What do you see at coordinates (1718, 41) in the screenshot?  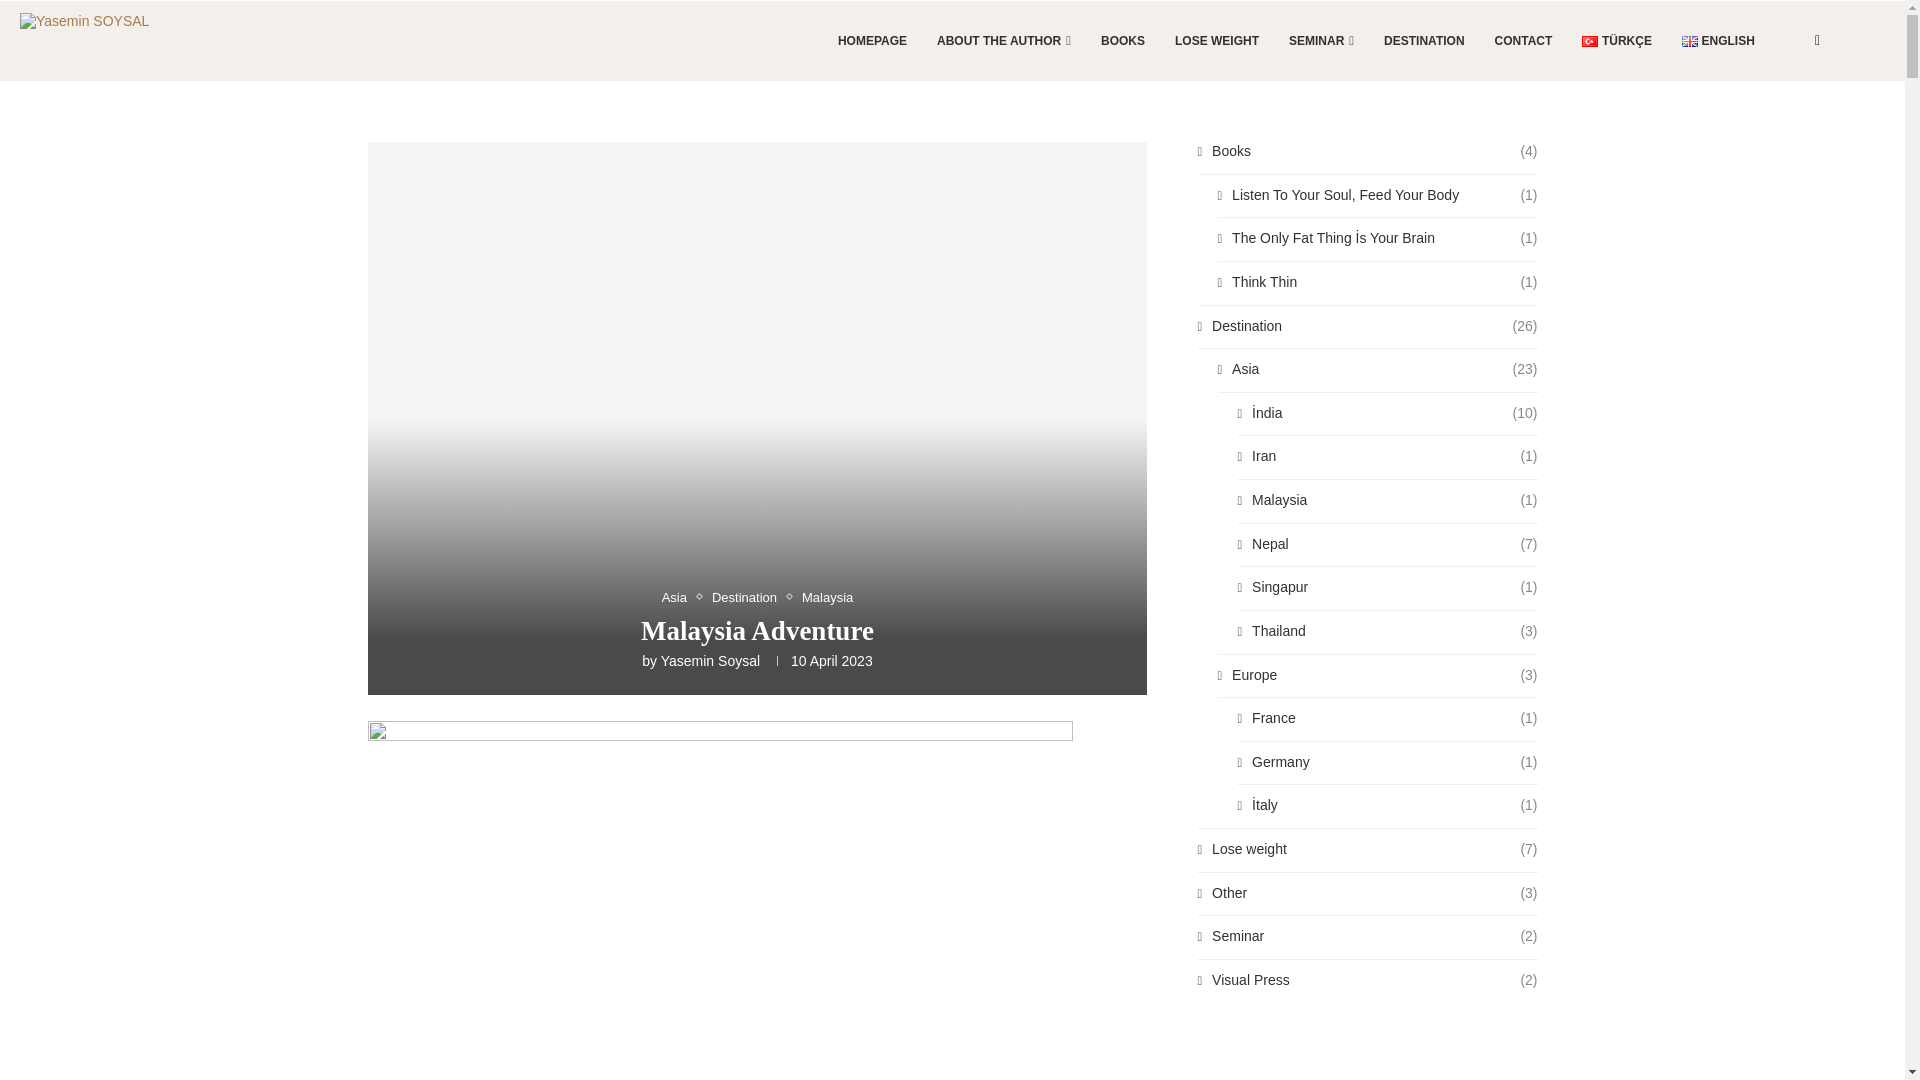 I see `ENGLISH` at bounding box center [1718, 41].